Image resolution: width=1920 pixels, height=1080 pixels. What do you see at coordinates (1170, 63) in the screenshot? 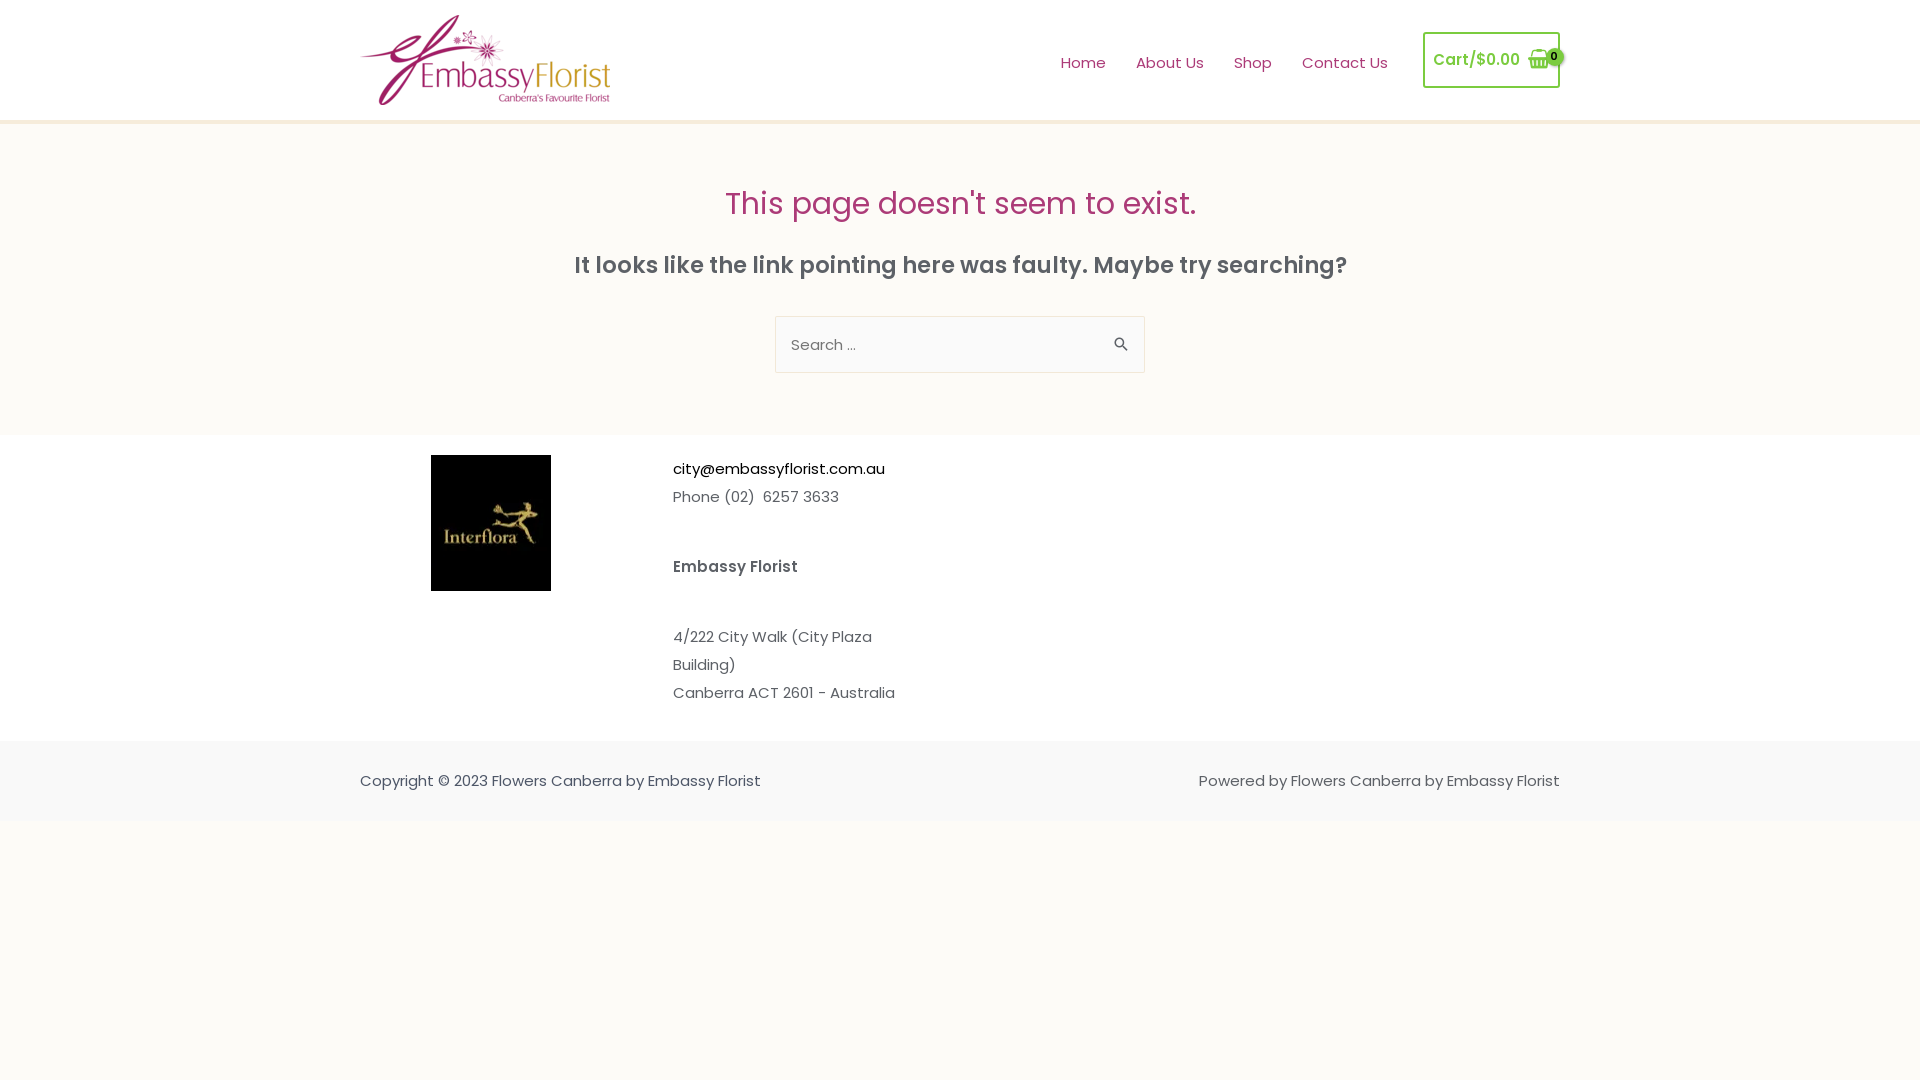
I see `About Us` at bounding box center [1170, 63].